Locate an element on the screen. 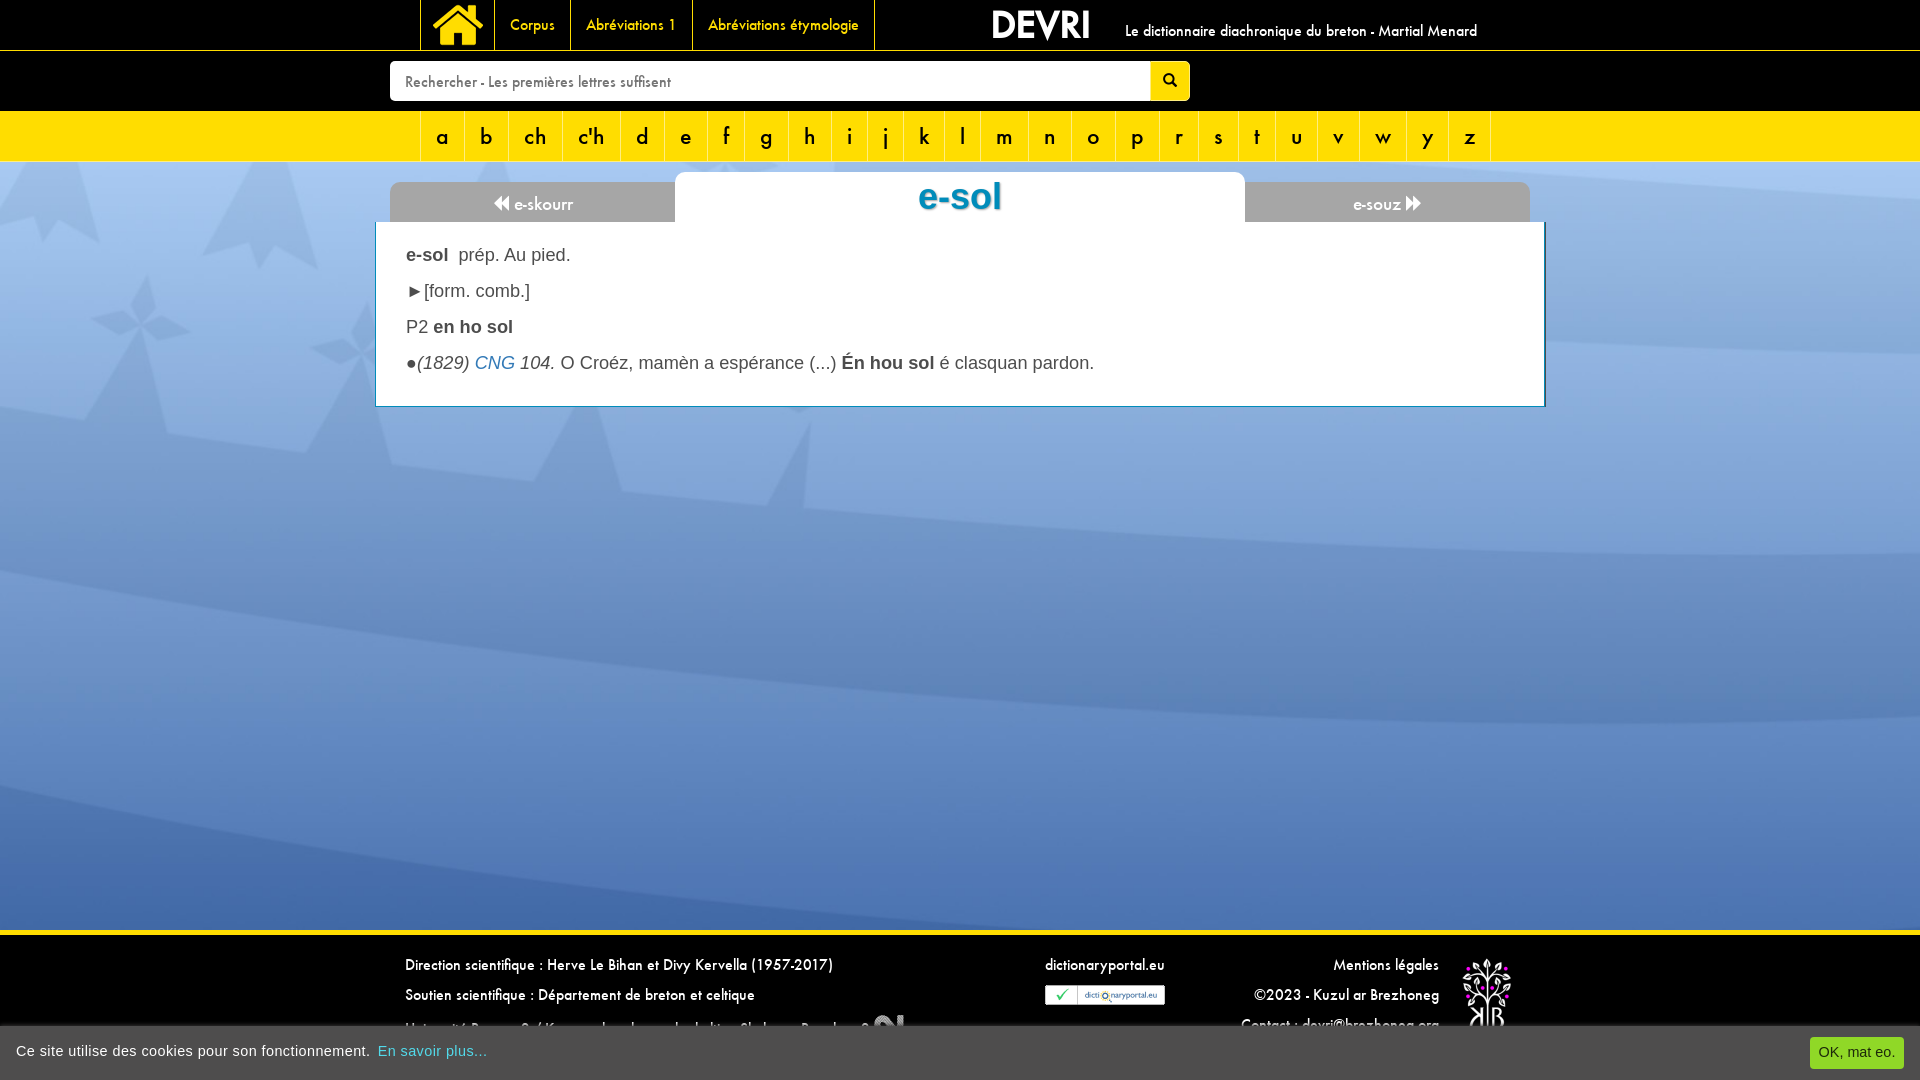 The image size is (1920, 1080). dictionaryportal.eu is located at coordinates (1105, 964).